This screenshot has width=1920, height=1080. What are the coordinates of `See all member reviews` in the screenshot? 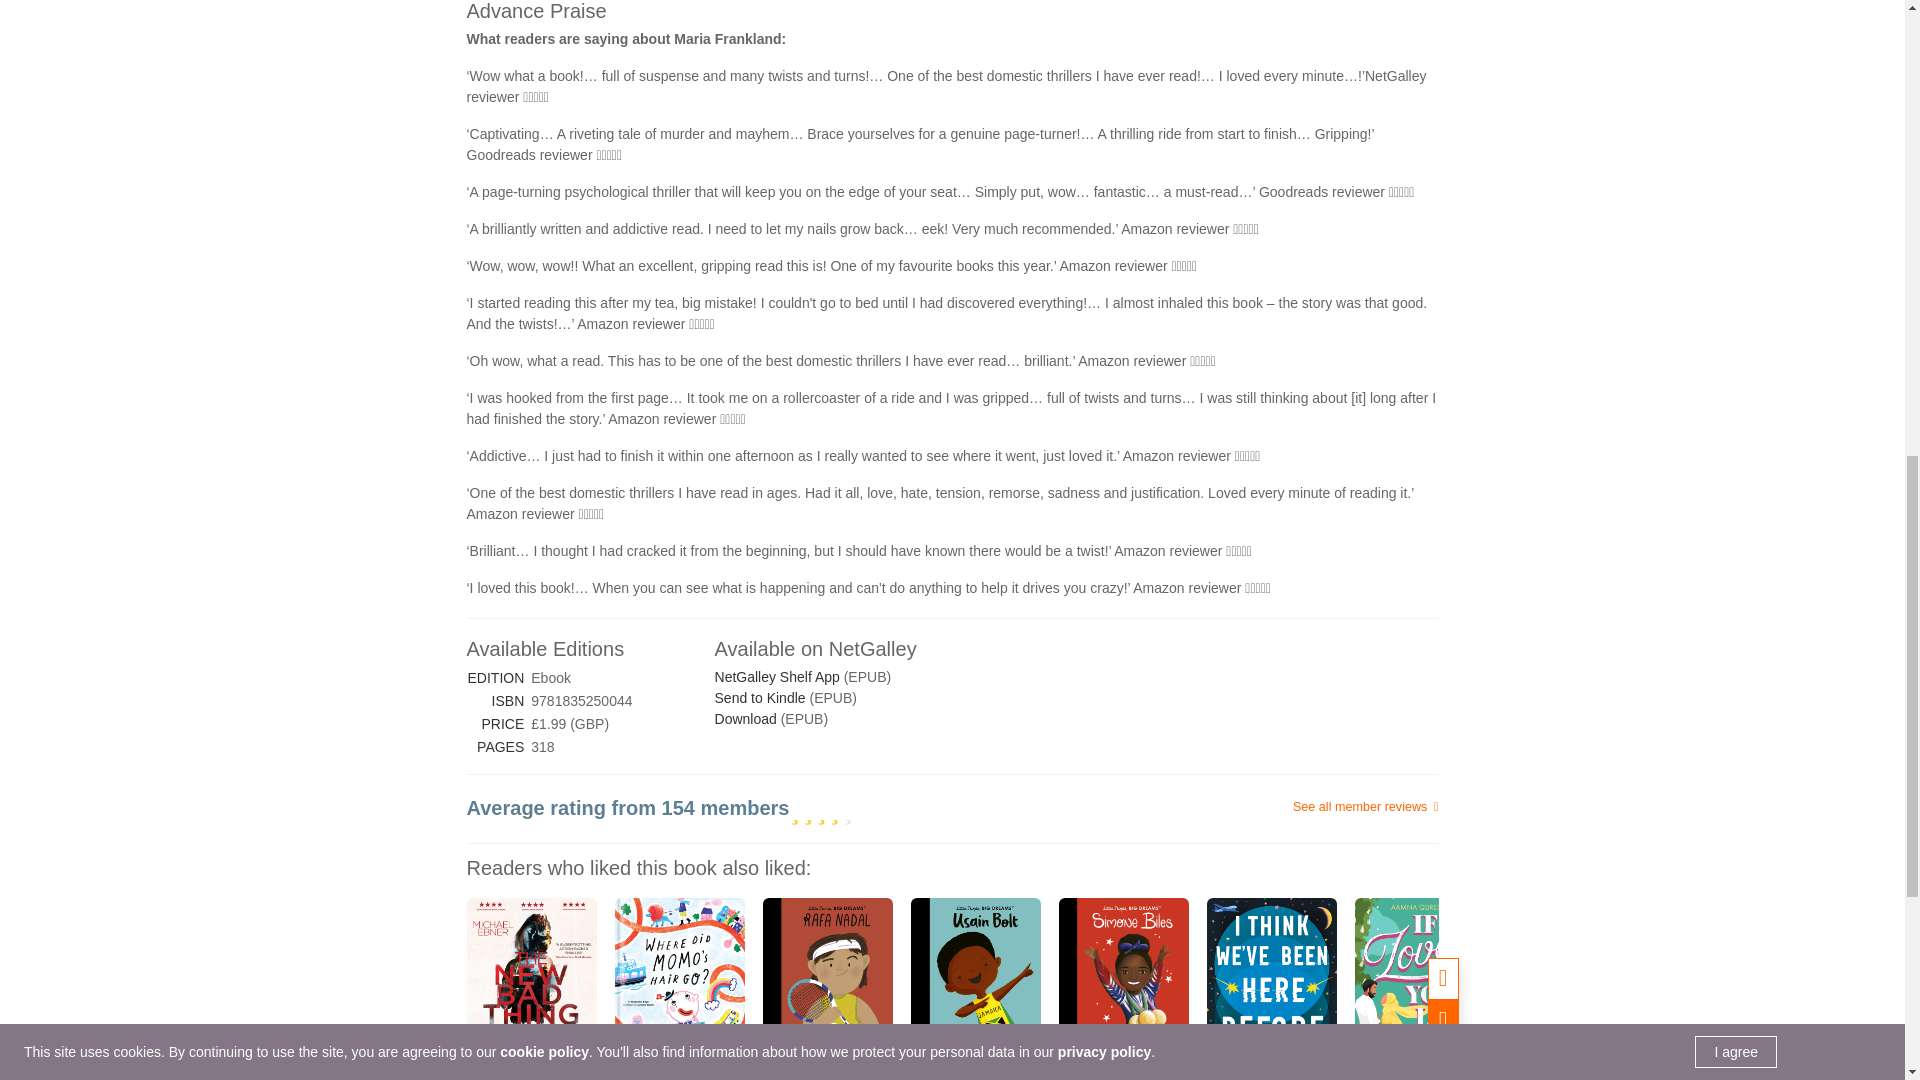 It's located at (1276, 808).